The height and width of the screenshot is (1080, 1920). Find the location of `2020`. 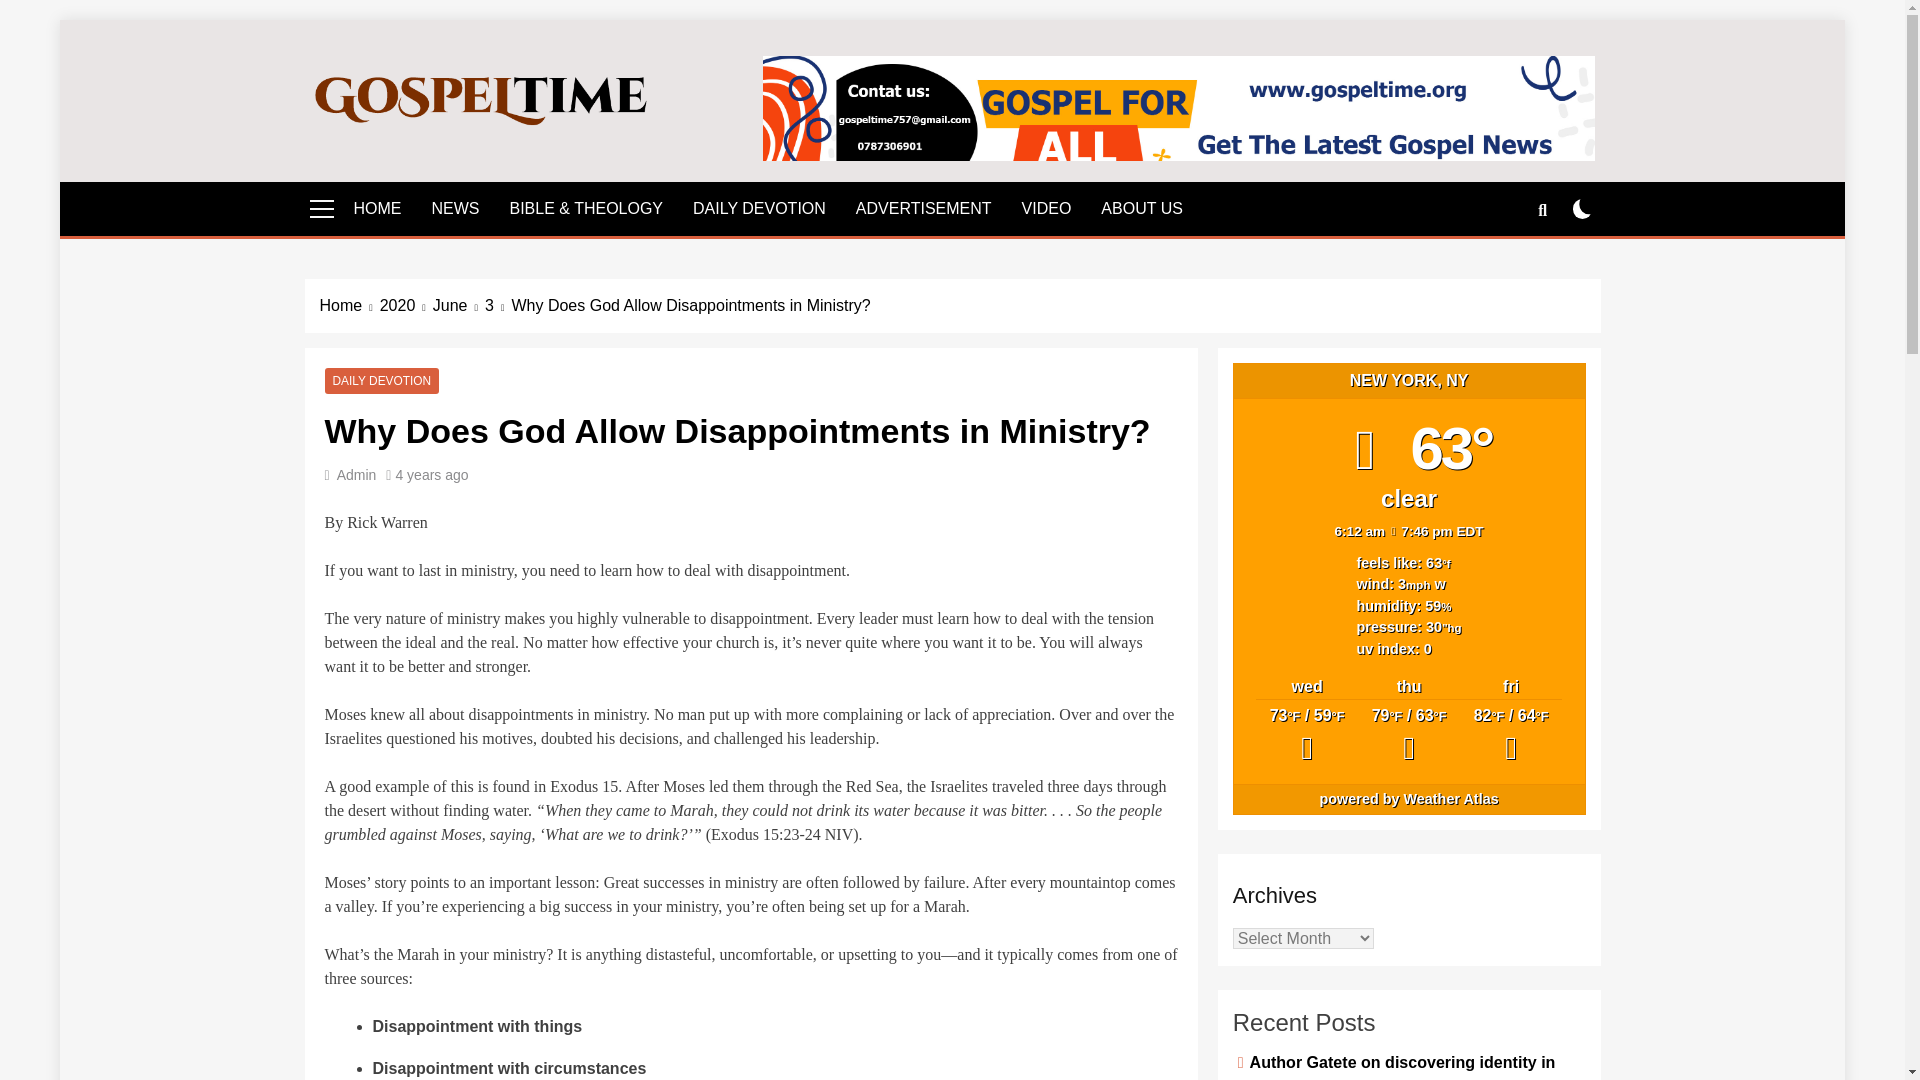

2020 is located at coordinates (406, 305).